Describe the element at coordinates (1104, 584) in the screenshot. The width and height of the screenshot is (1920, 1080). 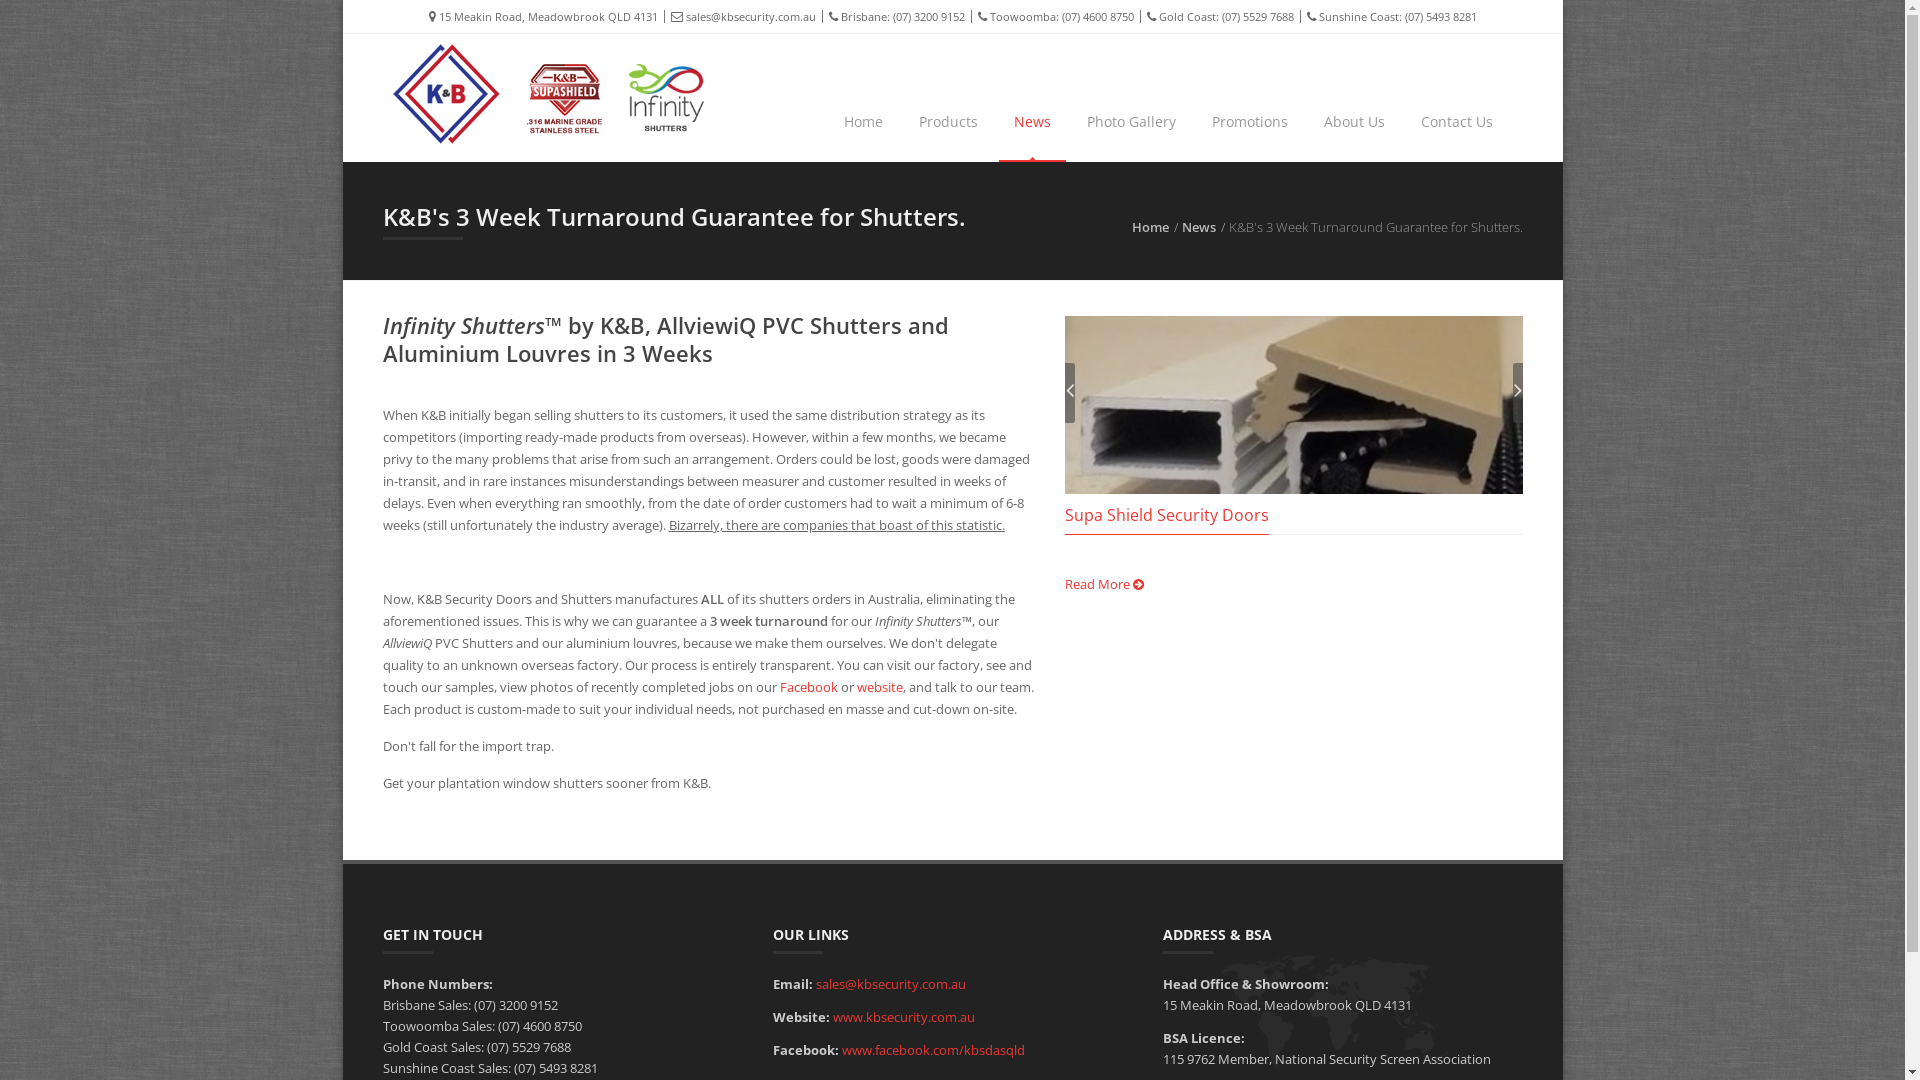
I see `Read More` at that location.